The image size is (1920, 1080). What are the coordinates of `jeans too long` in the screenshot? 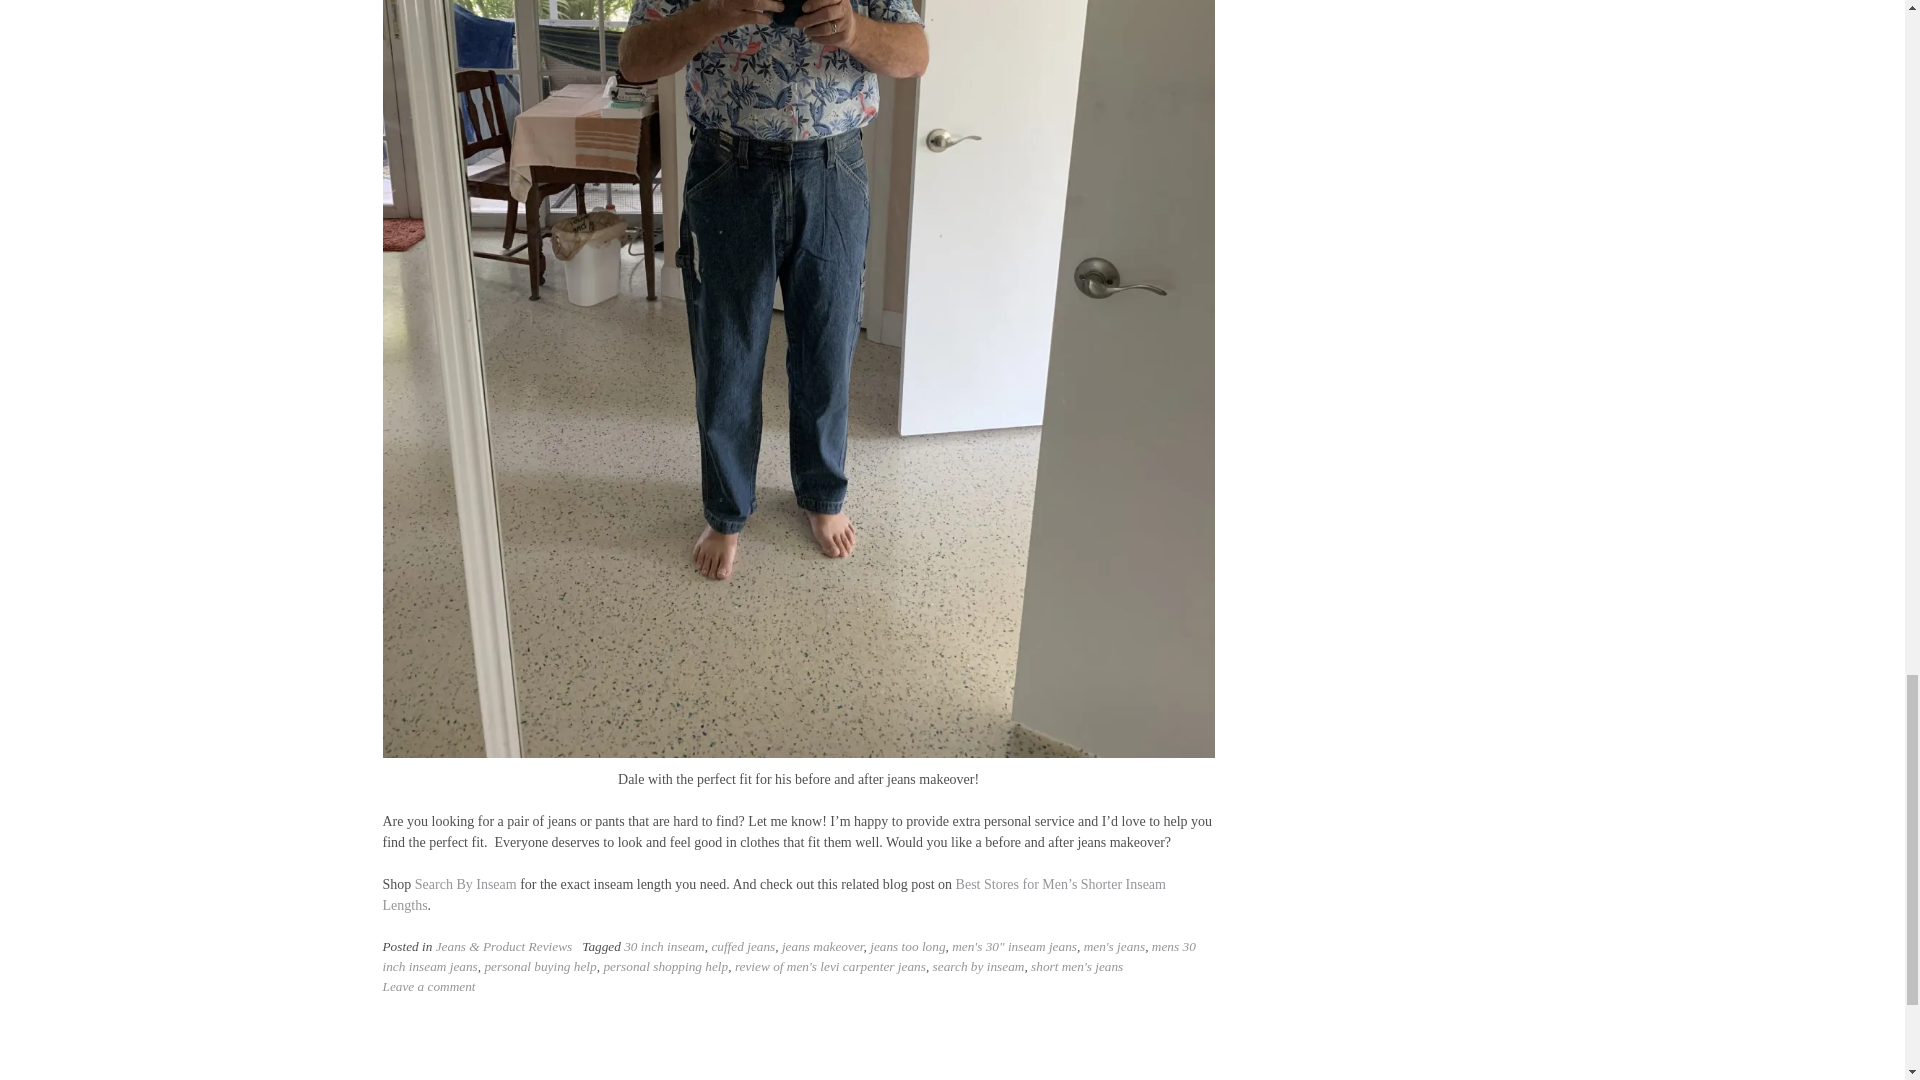 It's located at (906, 946).